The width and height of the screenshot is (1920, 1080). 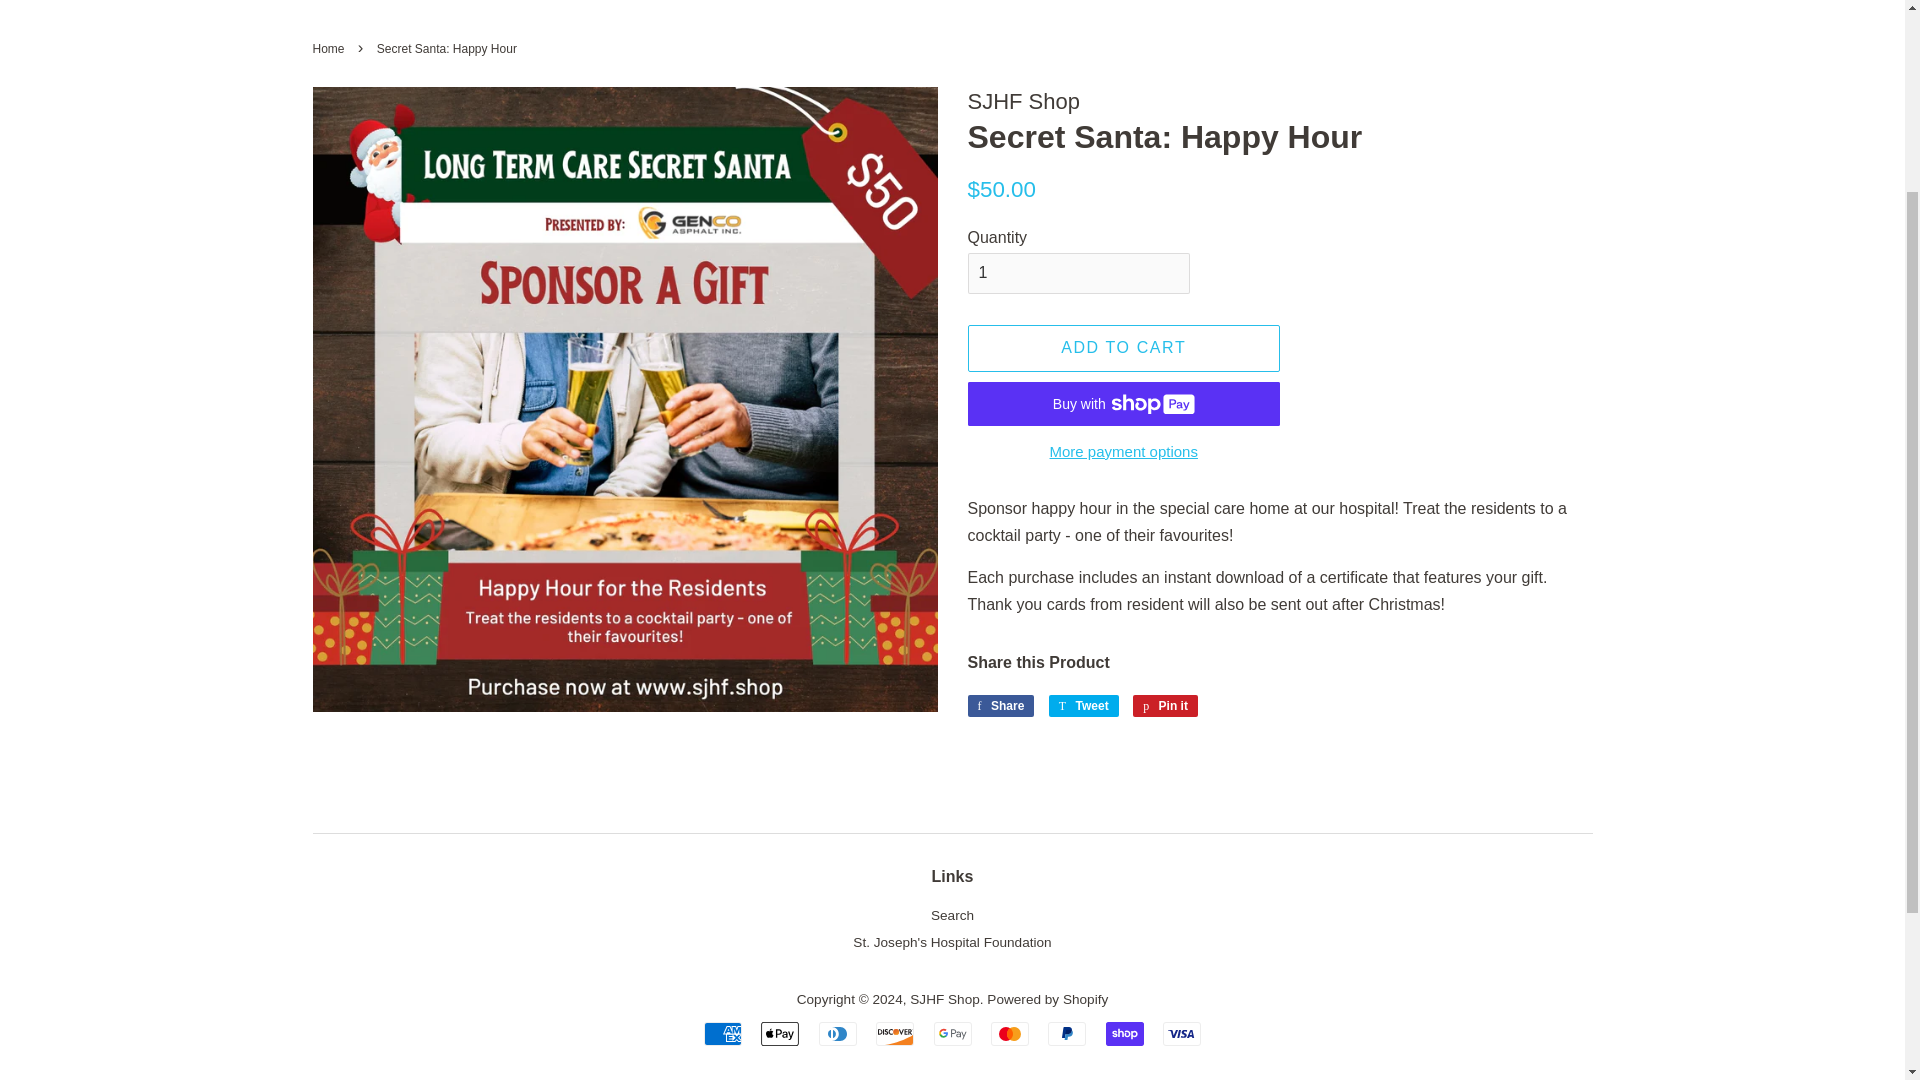 I want to click on 1, so click(x=1078, y=272).